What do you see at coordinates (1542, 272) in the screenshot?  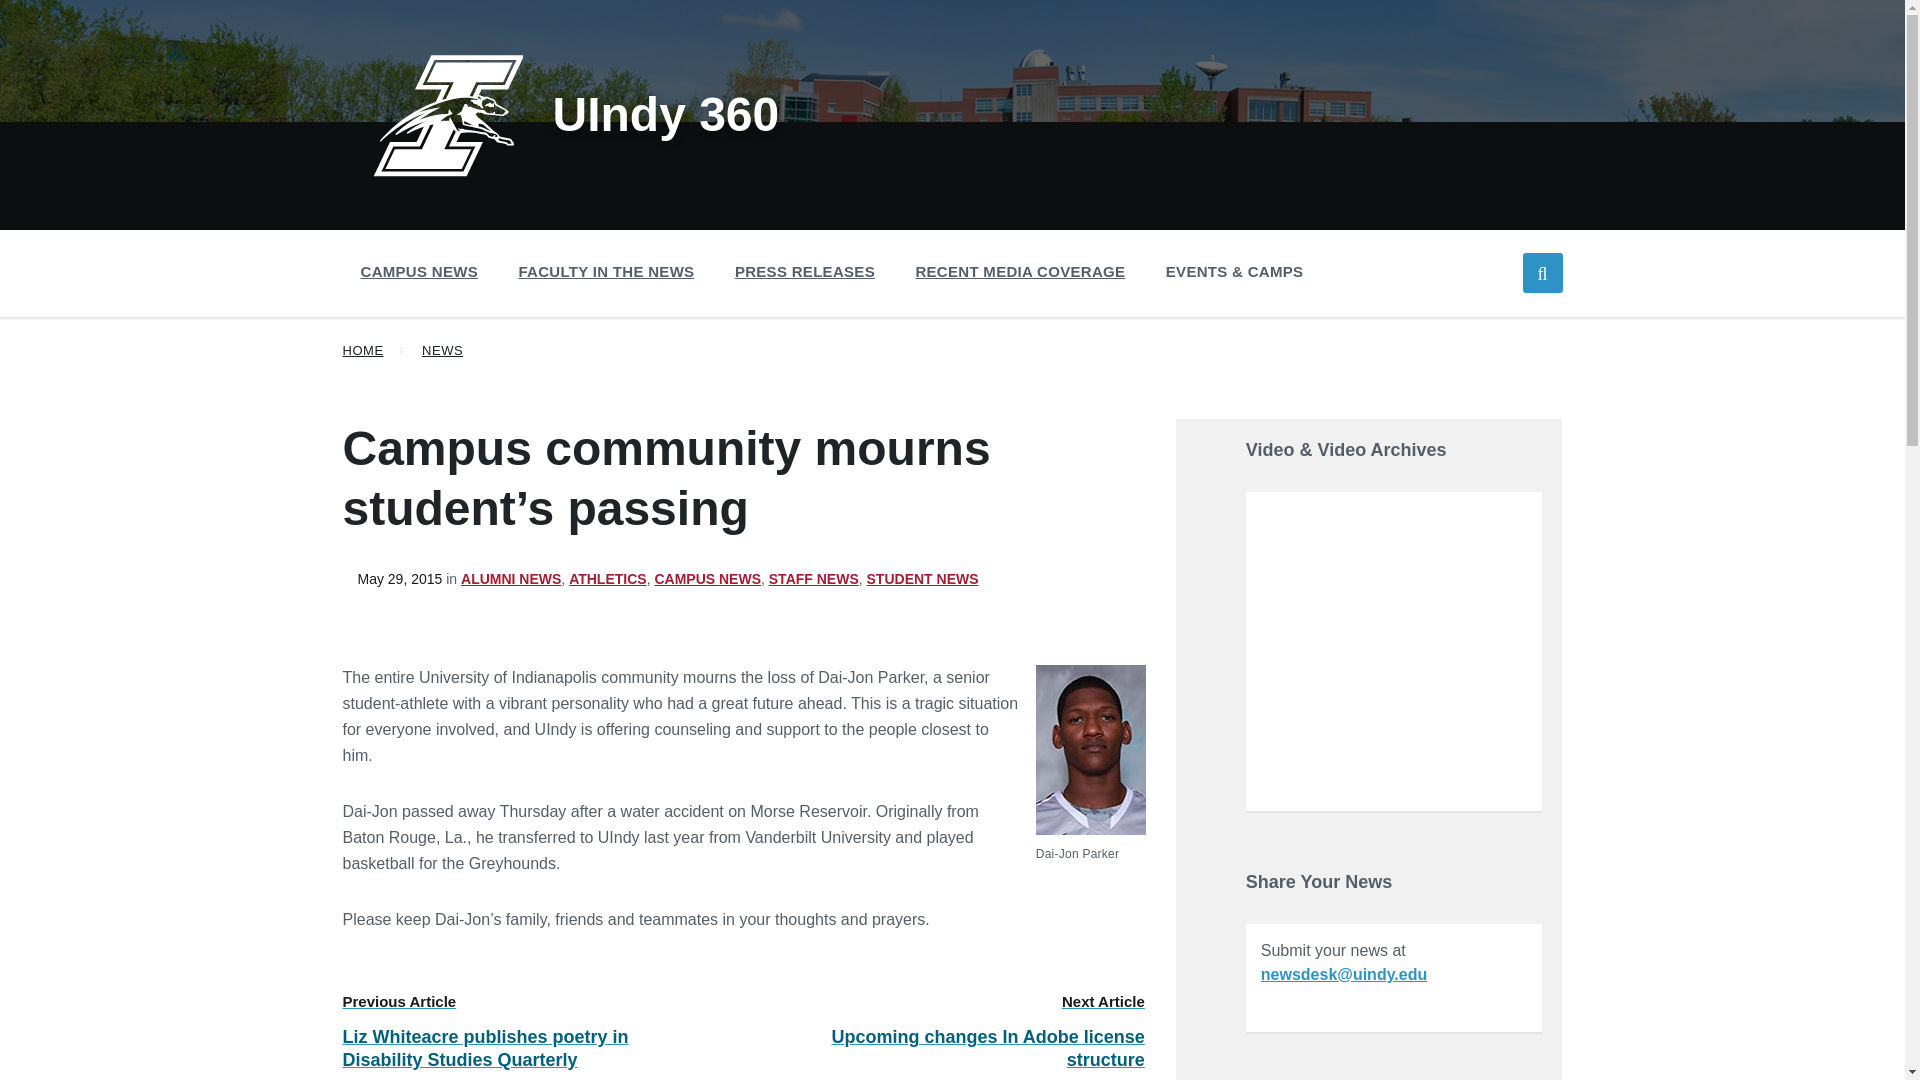 I see `Expand search` at bounding box center [1542, 272].